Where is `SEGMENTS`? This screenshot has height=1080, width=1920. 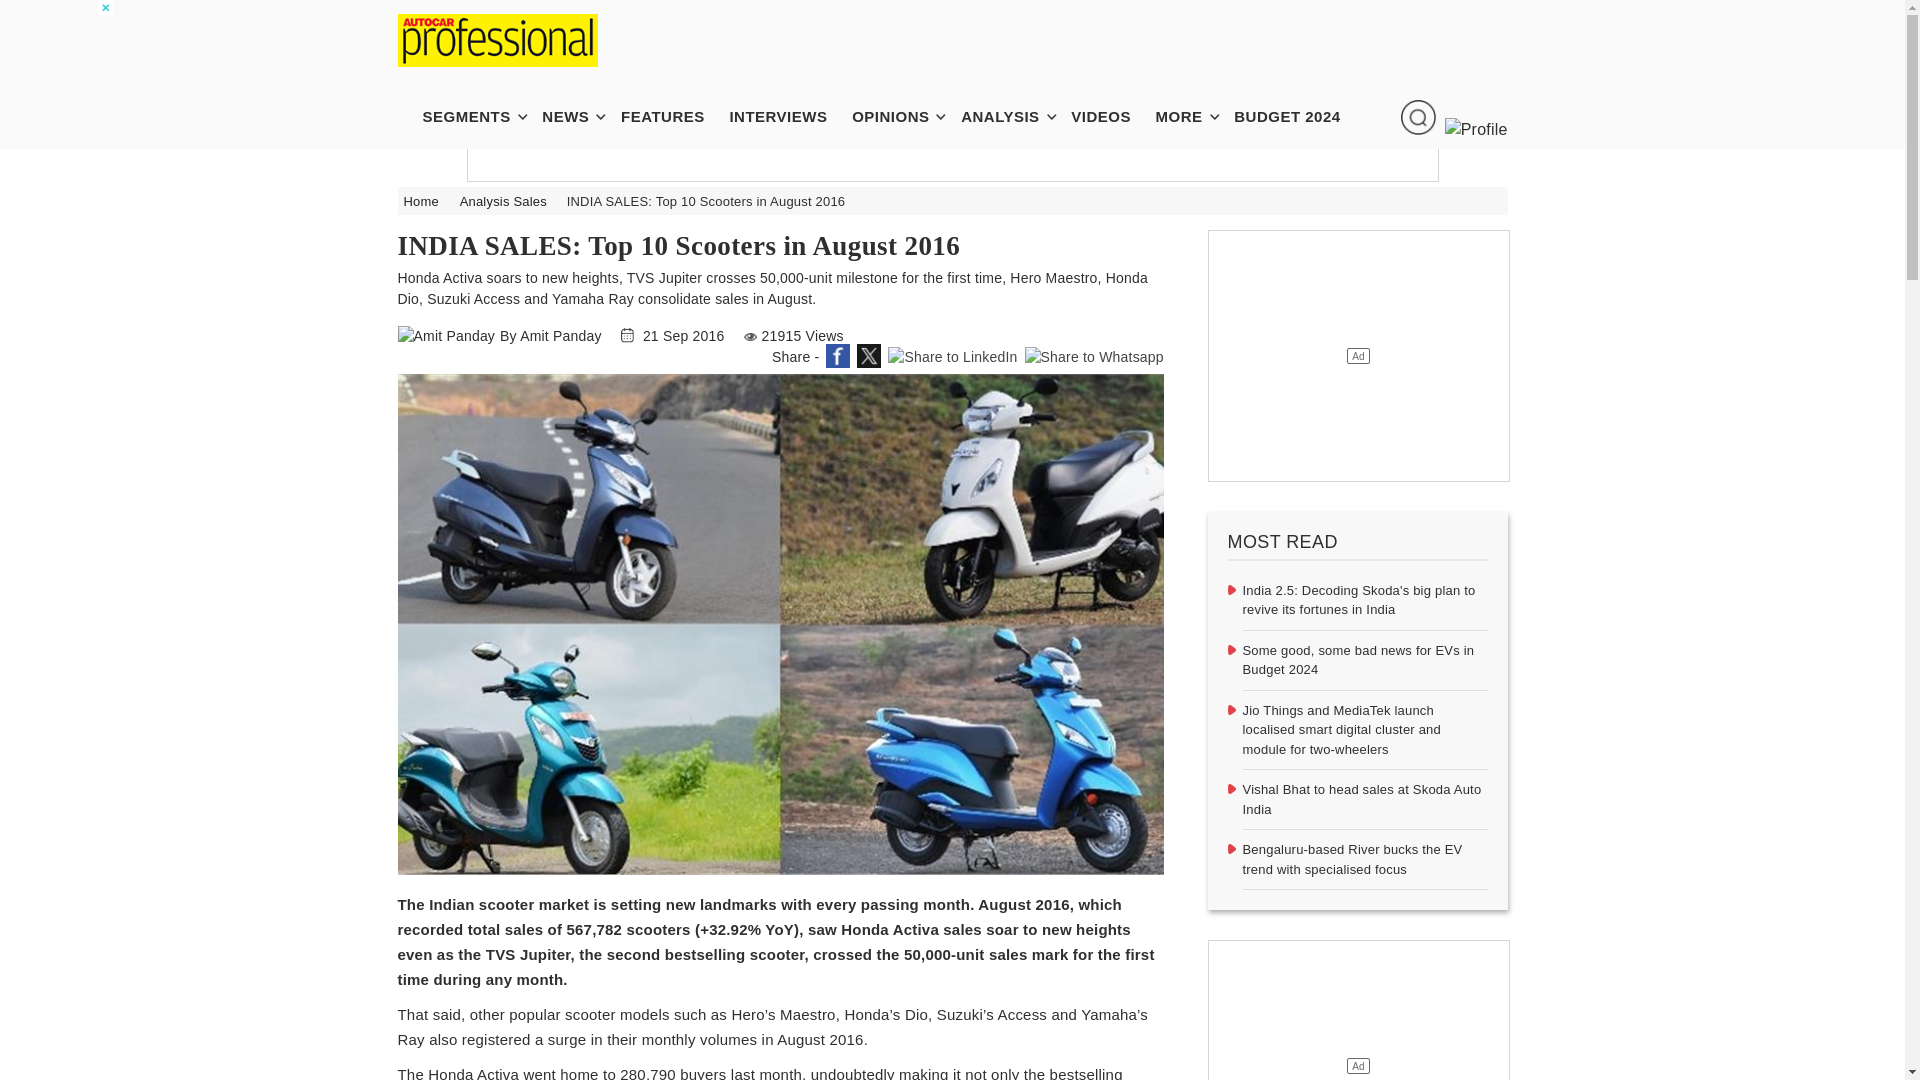 SEGMENTS is located at coordinates (476, 116).